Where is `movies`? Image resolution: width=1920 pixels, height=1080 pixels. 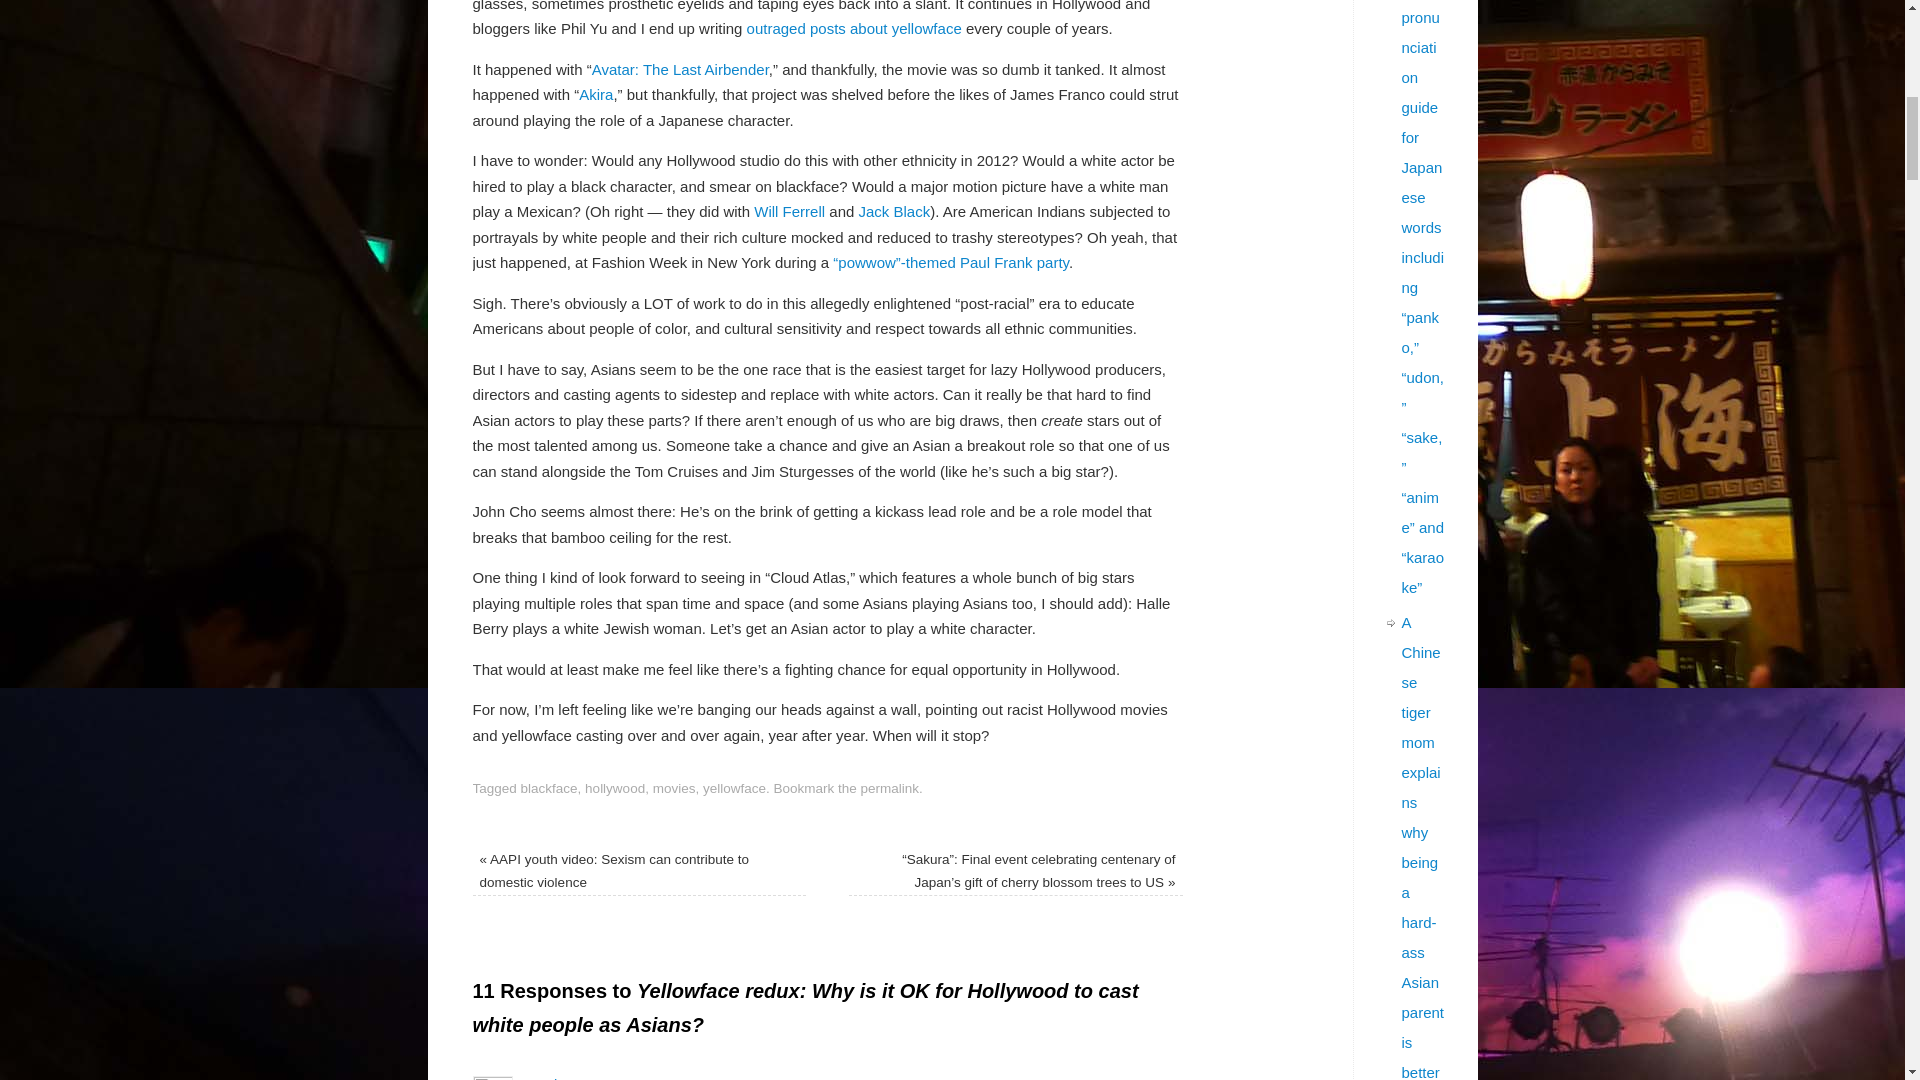
movies is located at coordinates (674, 788).